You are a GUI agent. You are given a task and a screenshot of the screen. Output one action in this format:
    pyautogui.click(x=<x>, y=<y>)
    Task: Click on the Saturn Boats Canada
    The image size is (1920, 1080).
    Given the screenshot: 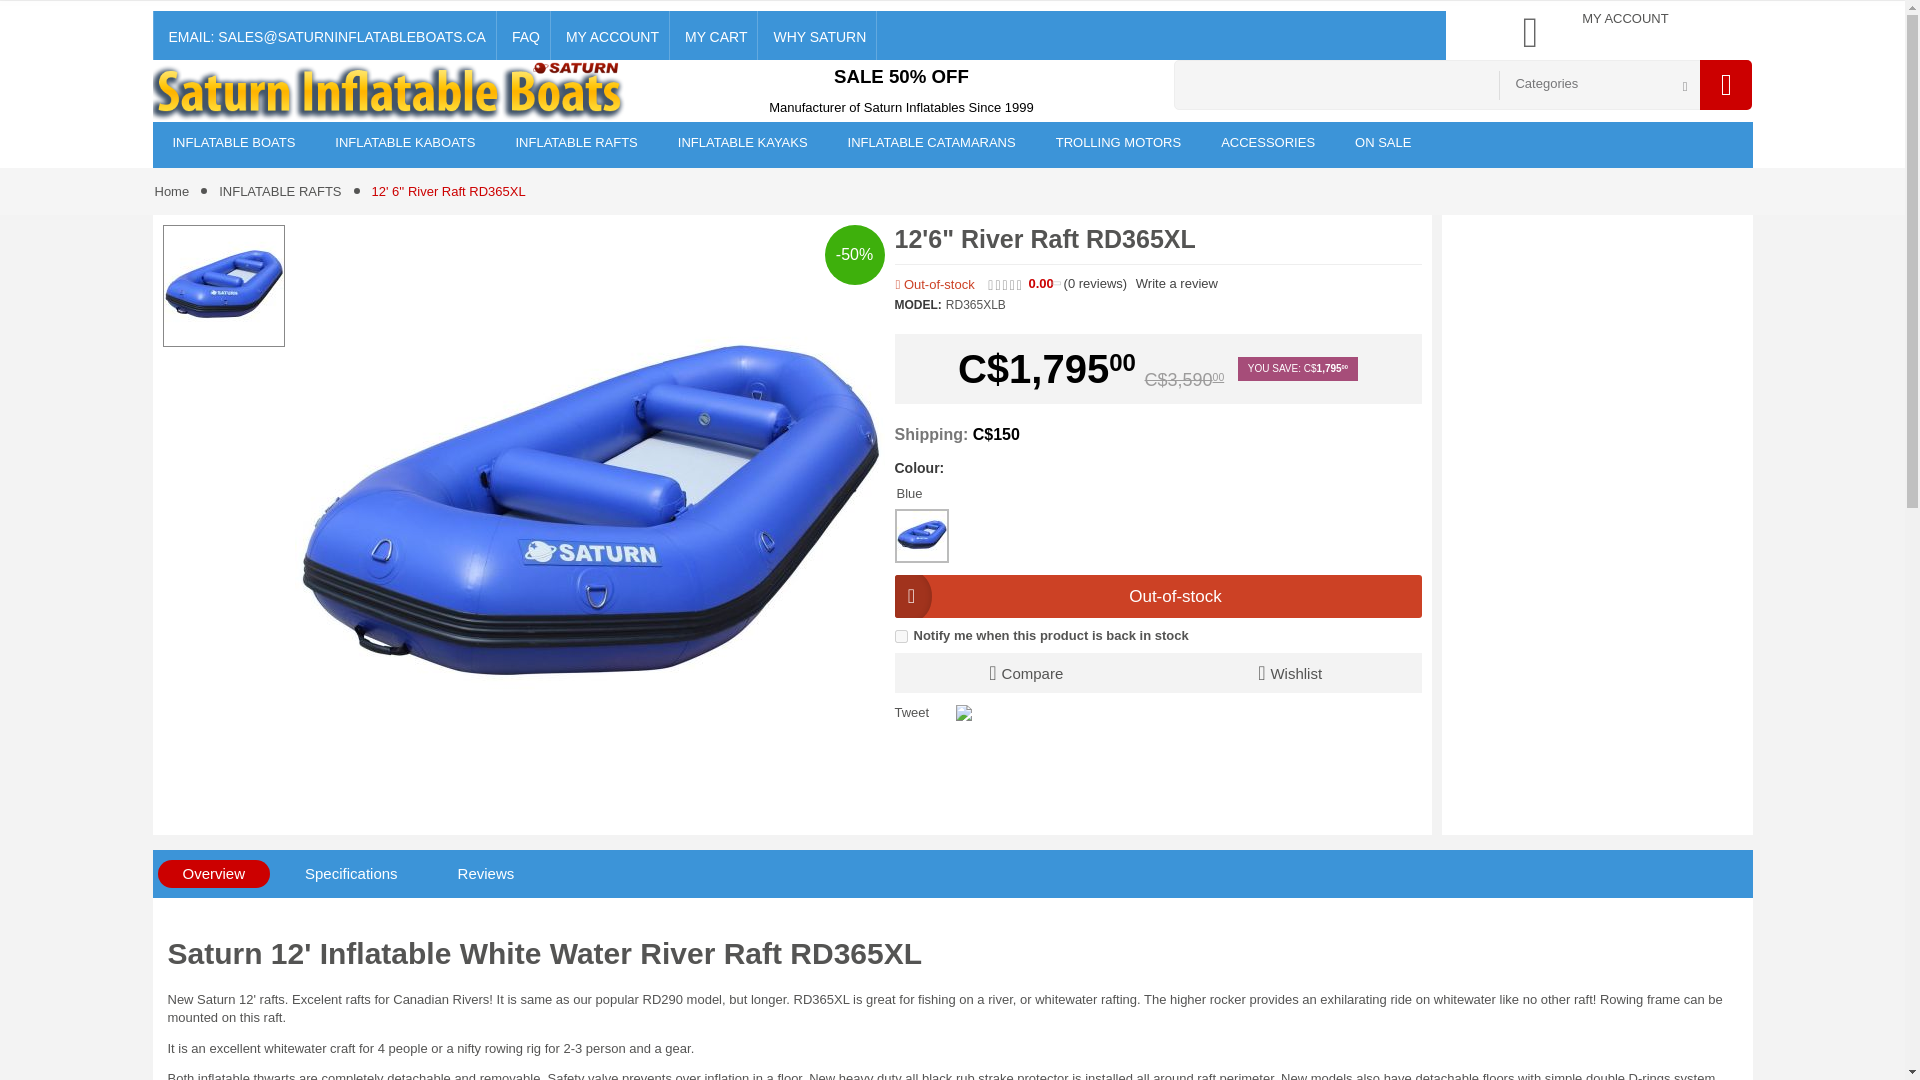 What is the action you would take?
    pyautogui.click(x=390, y=92)
    